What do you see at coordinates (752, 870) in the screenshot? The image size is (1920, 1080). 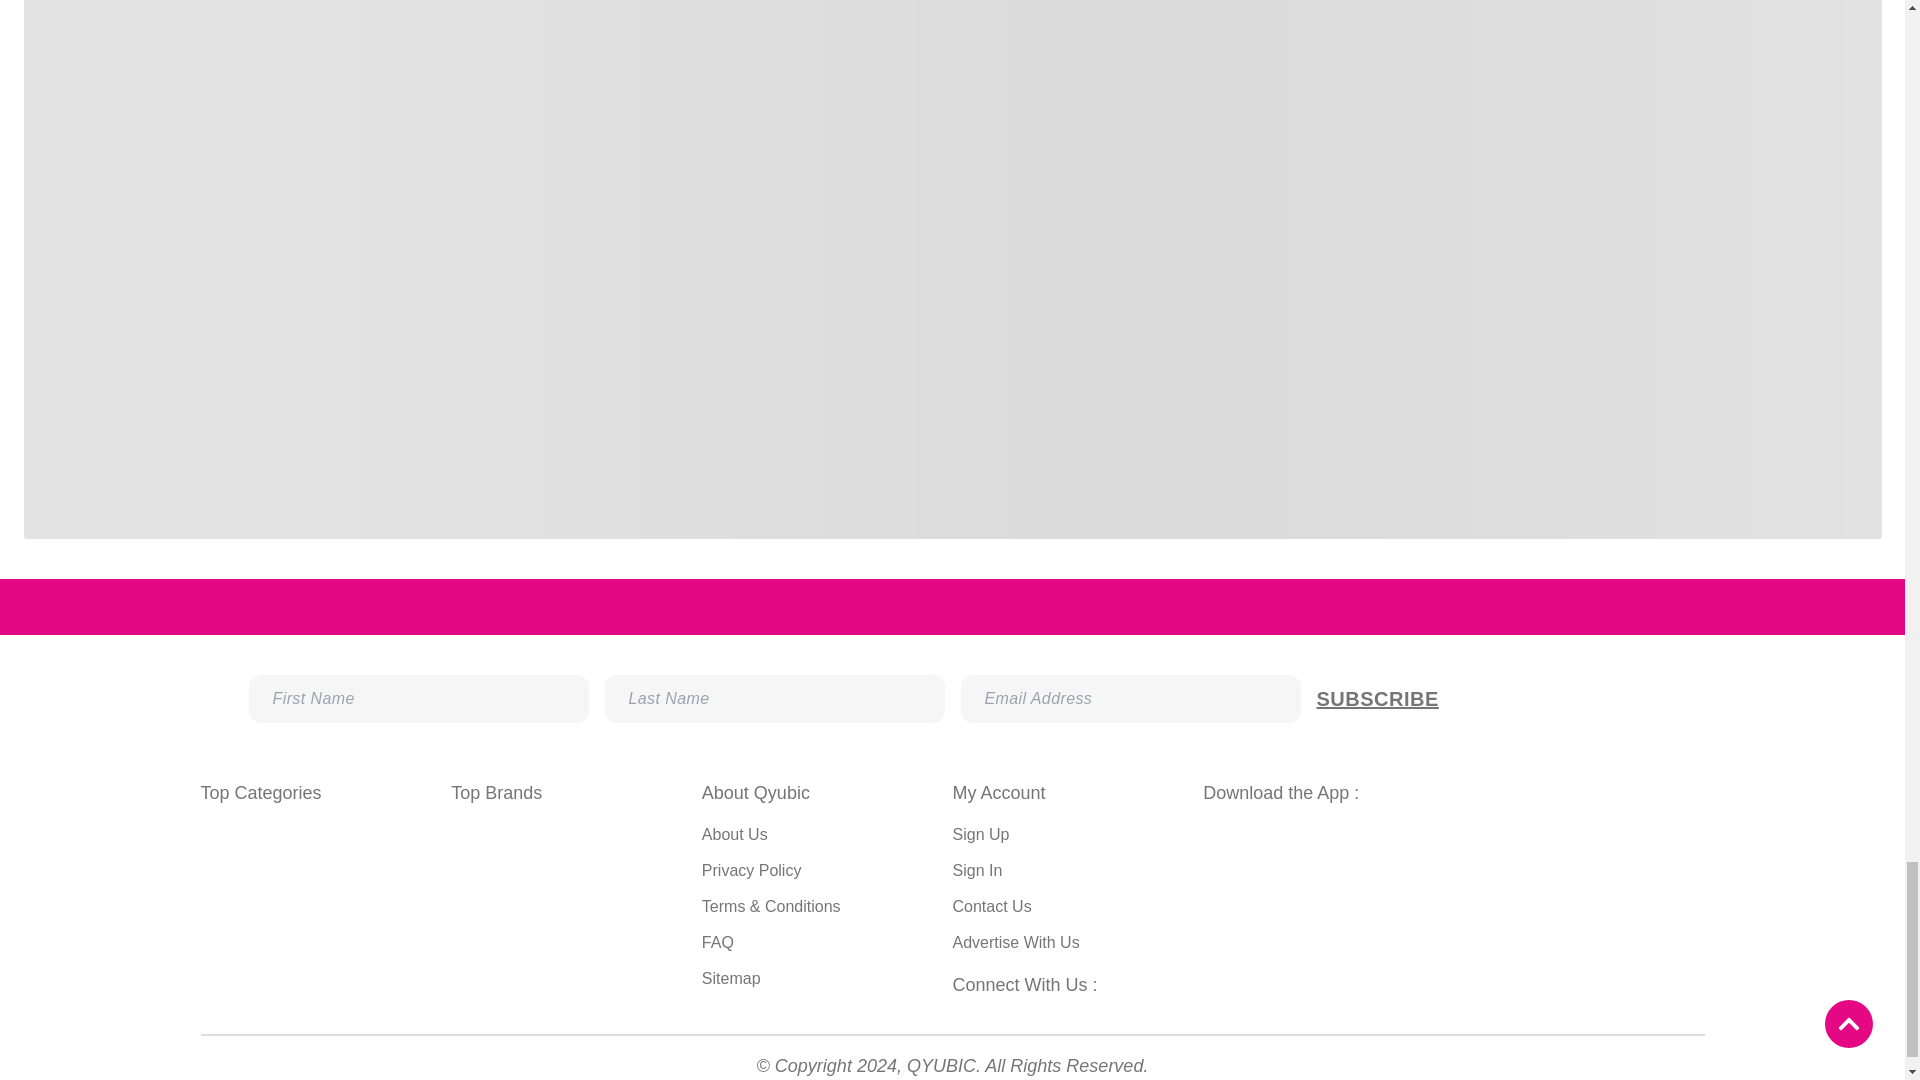 I see `Privacy Policy` at bounding box center [752, 870].